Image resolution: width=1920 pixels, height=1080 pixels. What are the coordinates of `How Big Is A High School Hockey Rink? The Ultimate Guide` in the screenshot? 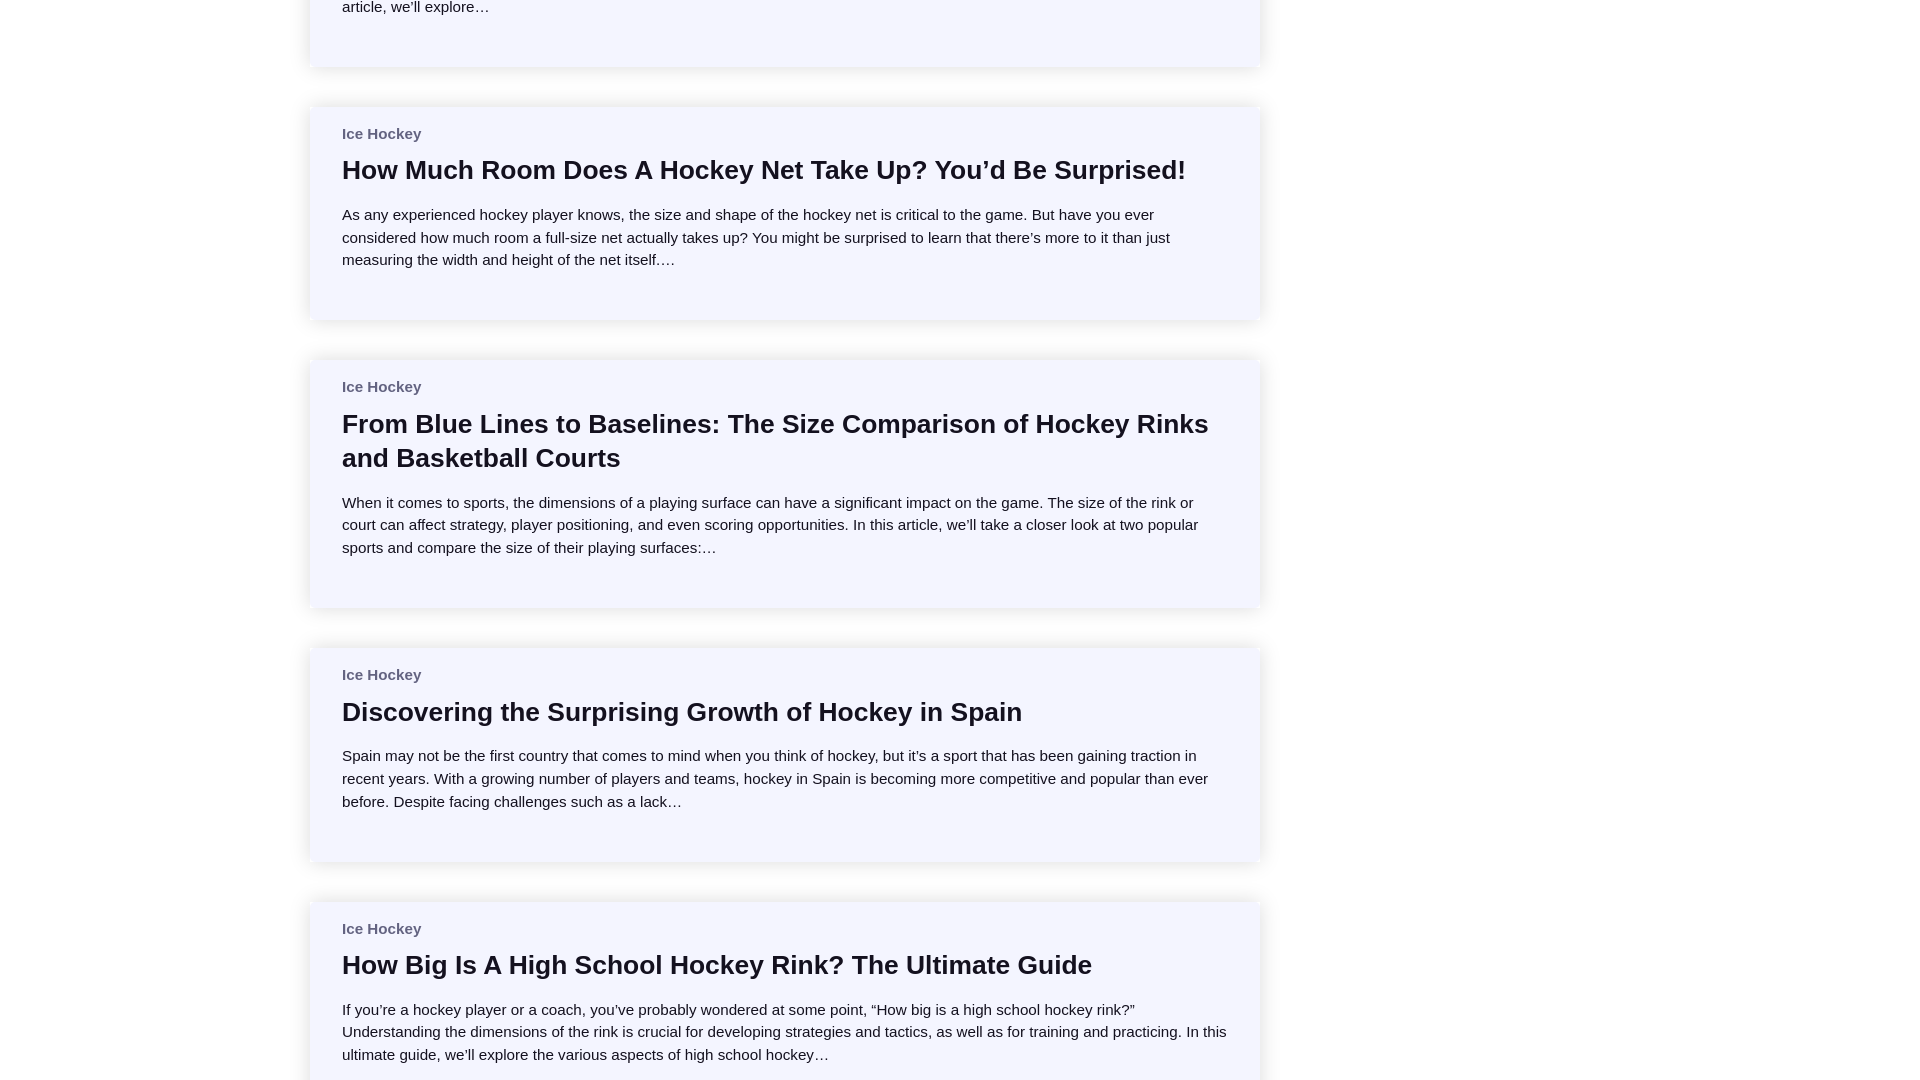 It's located at (716, 964).